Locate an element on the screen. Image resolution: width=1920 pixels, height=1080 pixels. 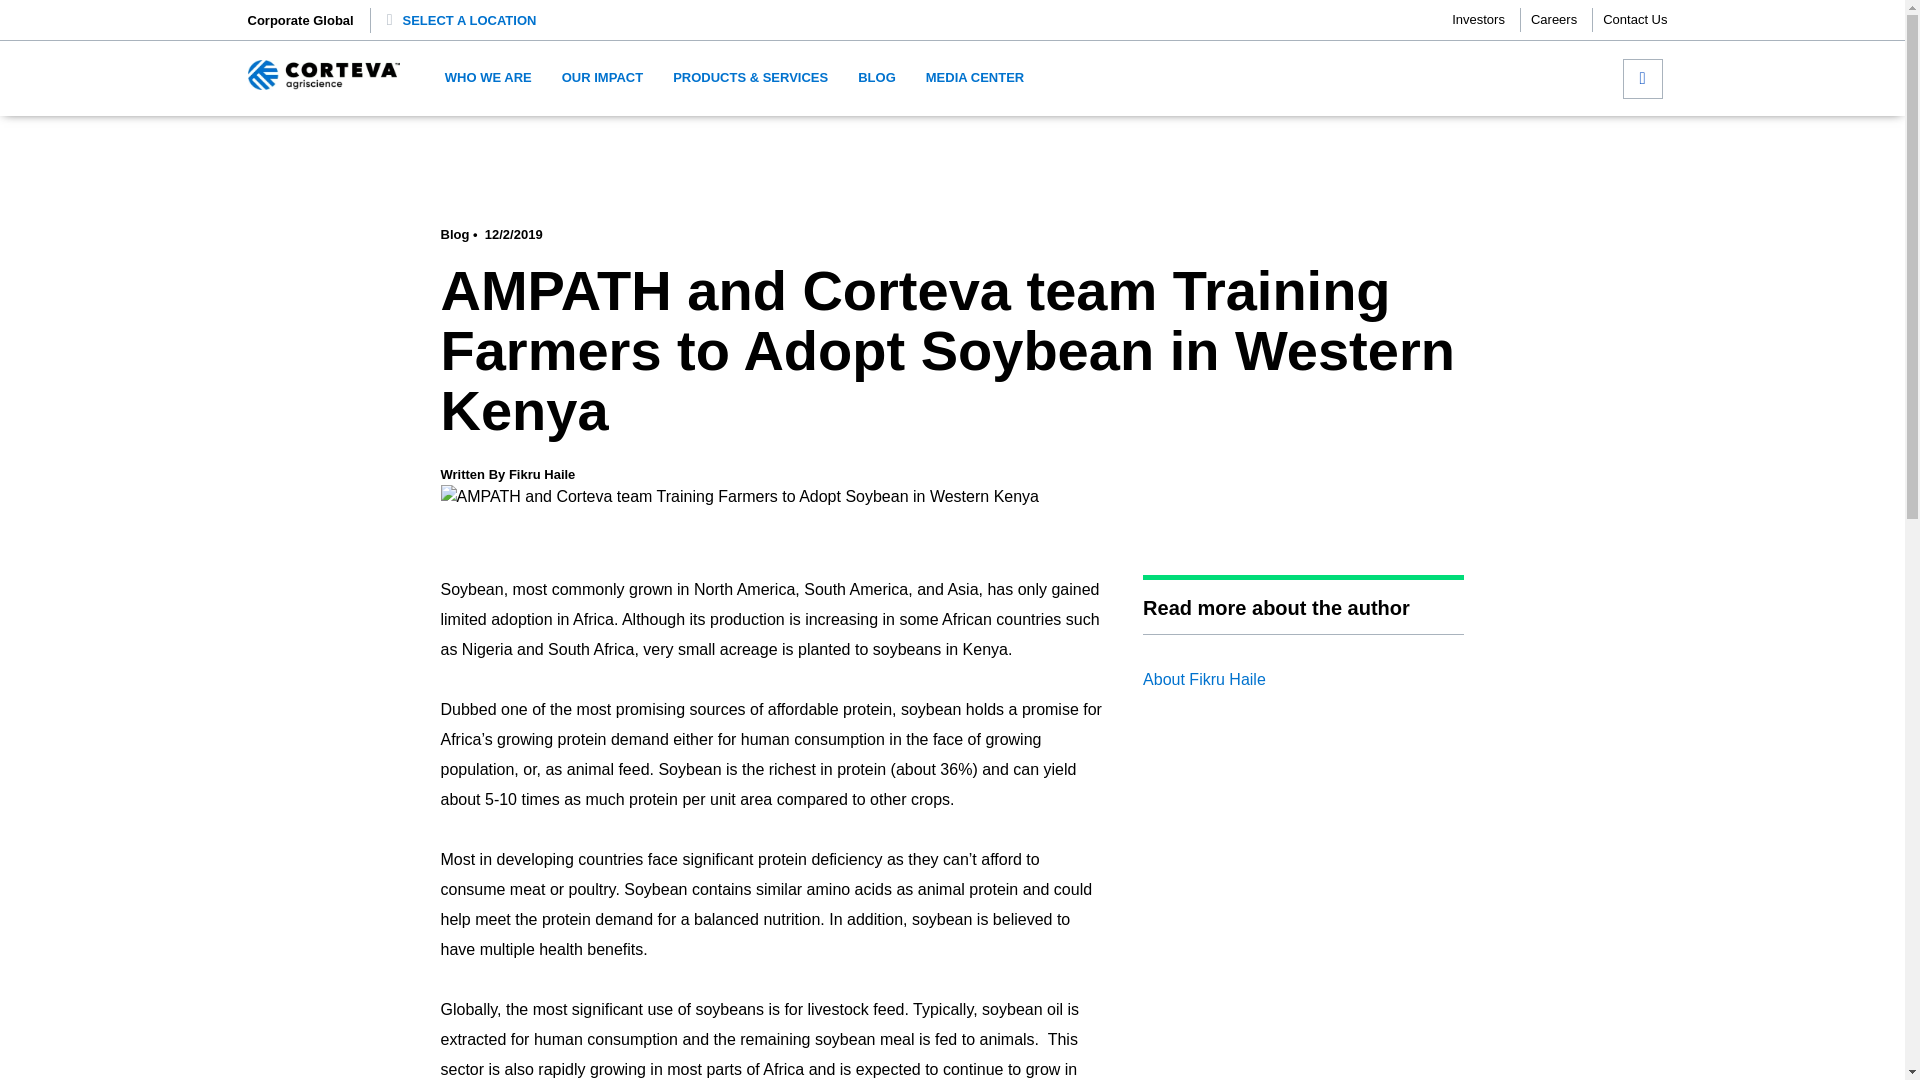
E-Mail is located at coordinates (1452, 144).